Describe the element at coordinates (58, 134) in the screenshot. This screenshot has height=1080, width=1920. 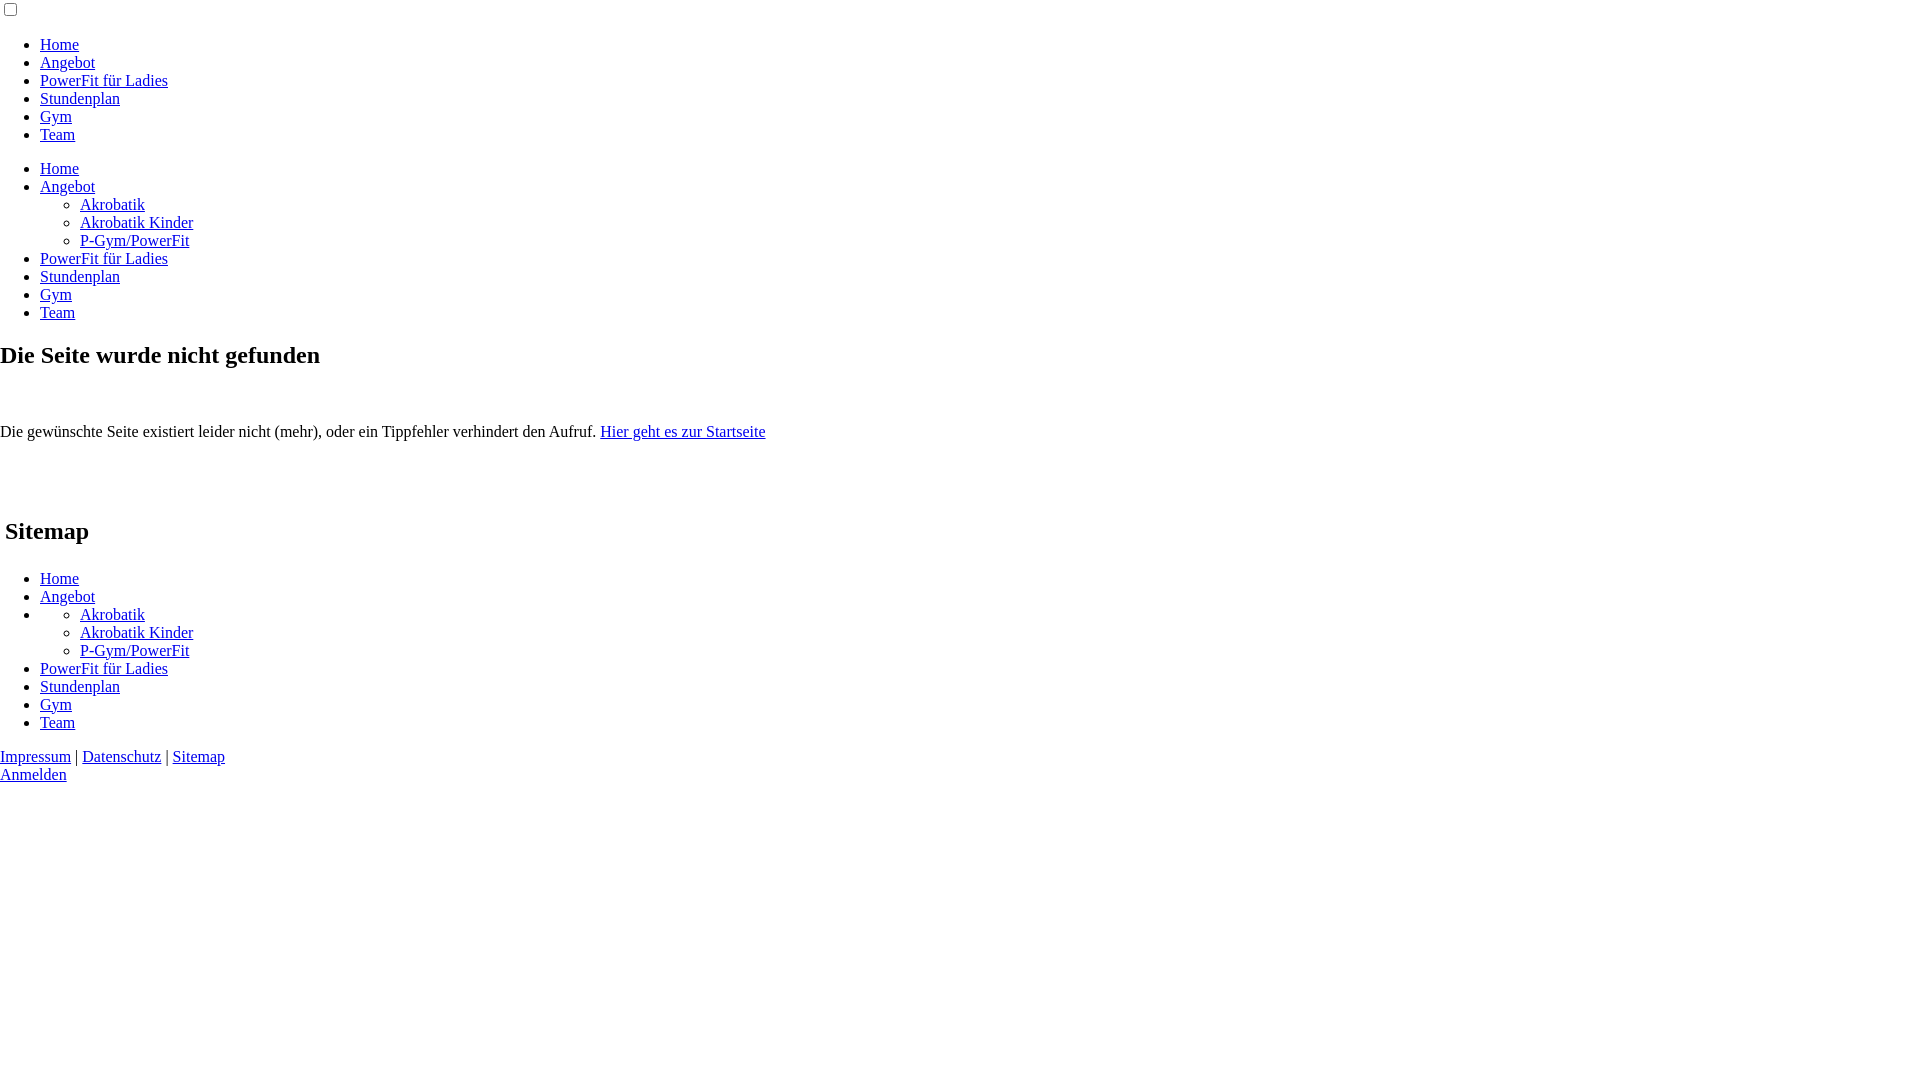
I see `Team` at that location.